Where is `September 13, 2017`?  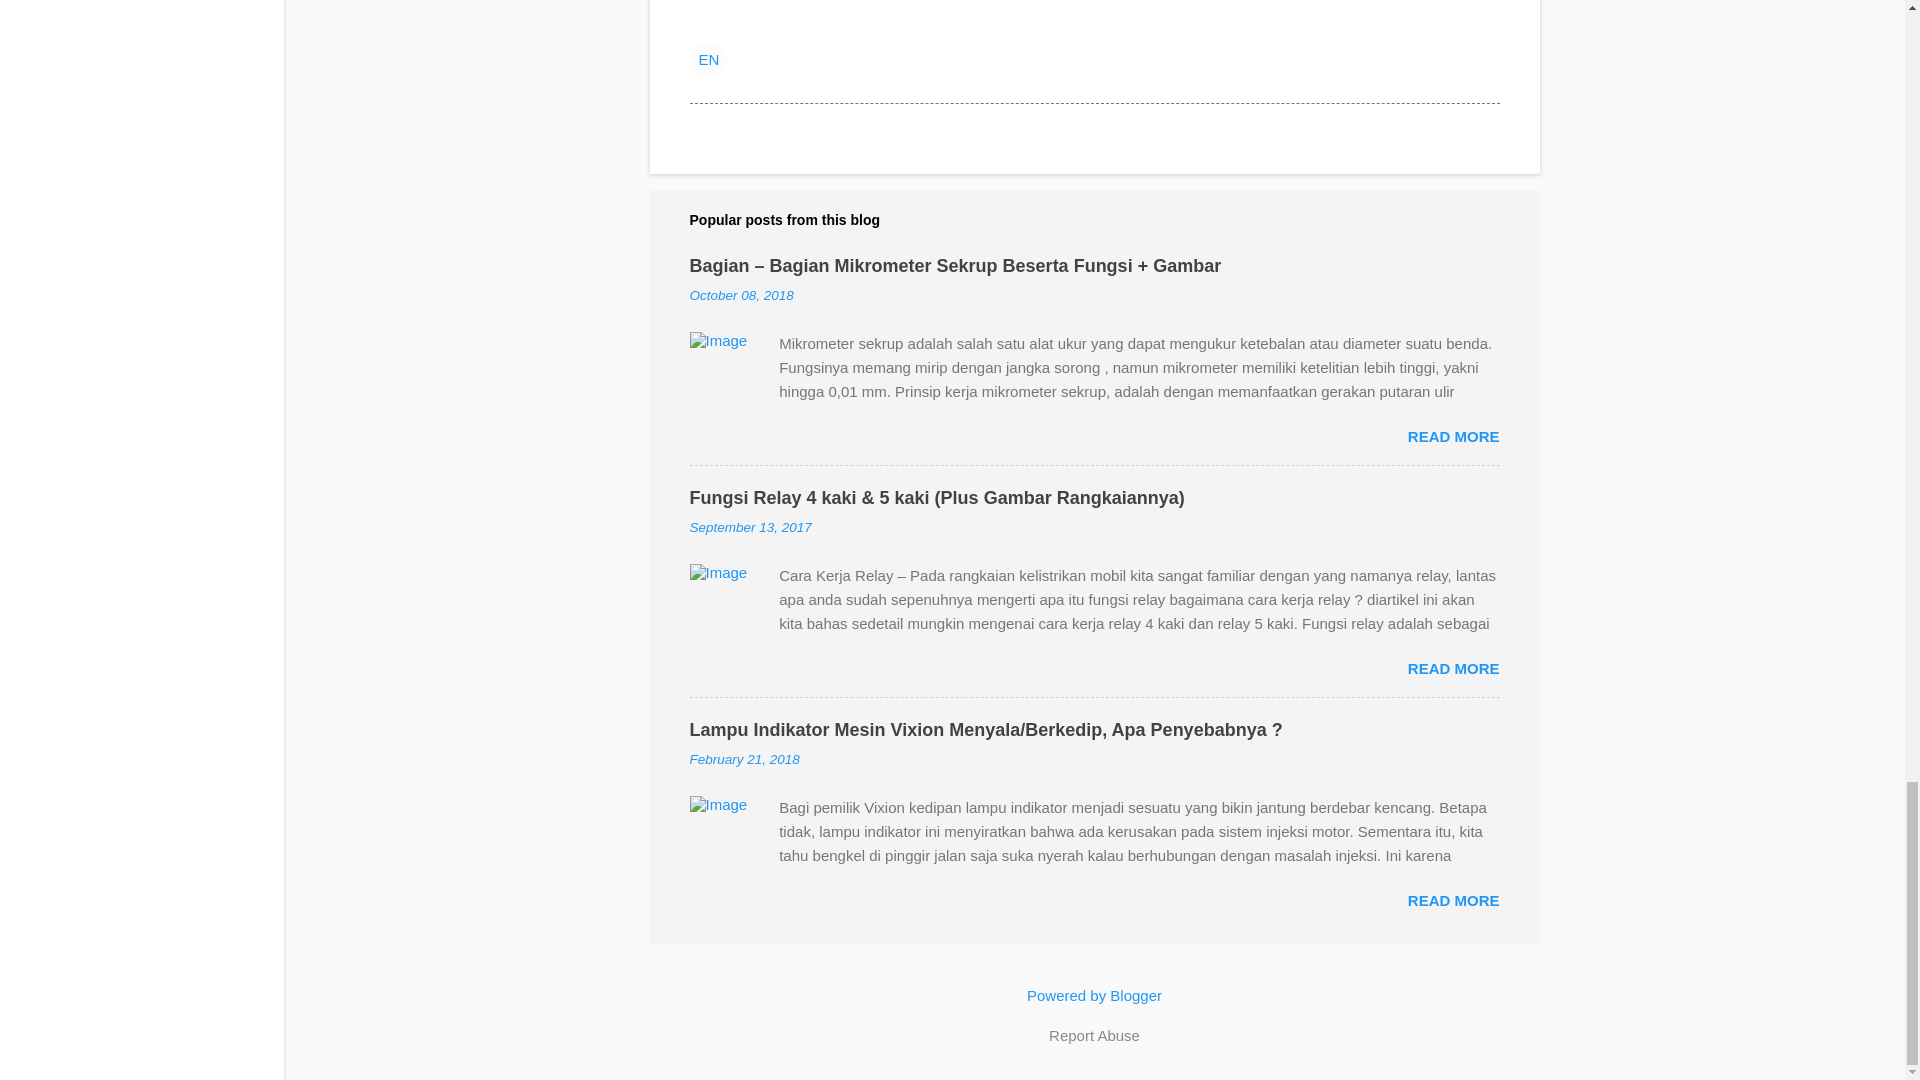
September 13, 2017 is located at coordinates (750, 526).